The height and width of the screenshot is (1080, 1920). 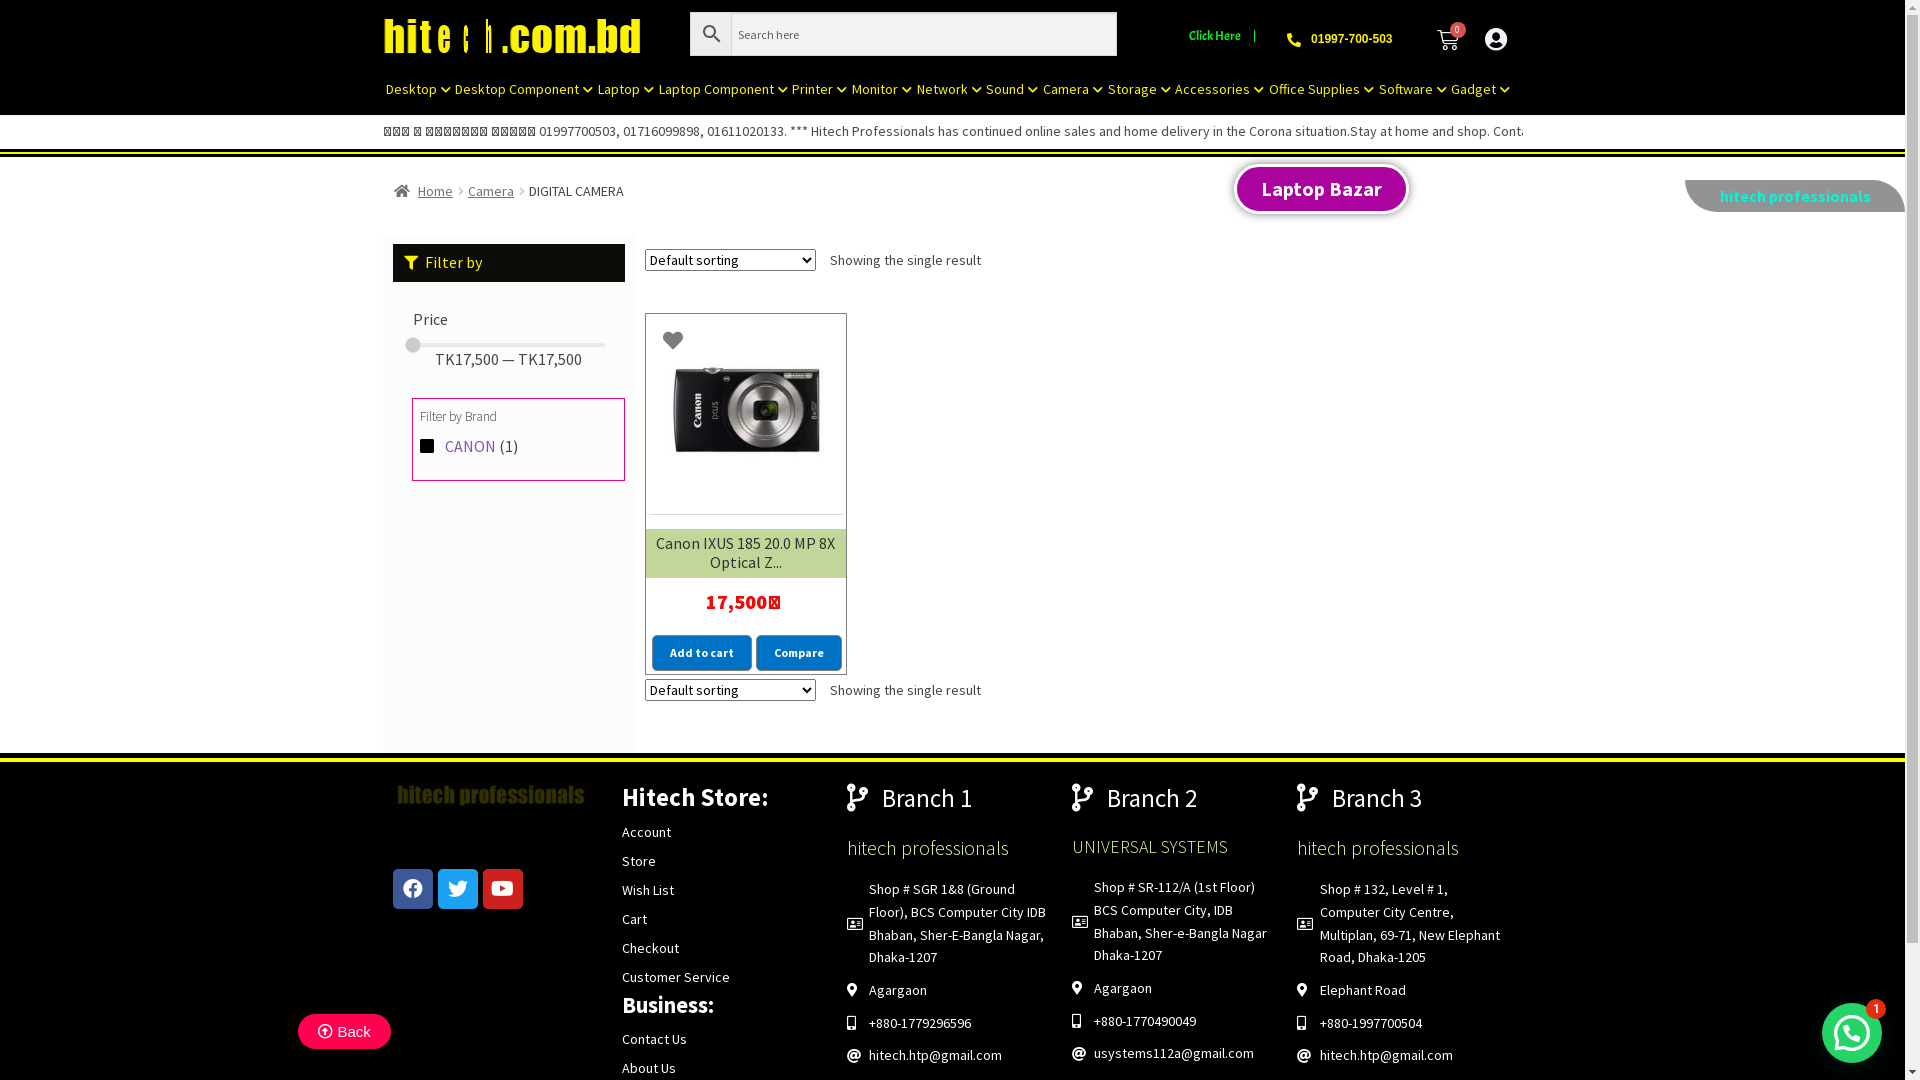 What do you see at coordinates (1322, 89) in the screenshot?
I see `Office Supplies` at bounding box center [1322, 89].